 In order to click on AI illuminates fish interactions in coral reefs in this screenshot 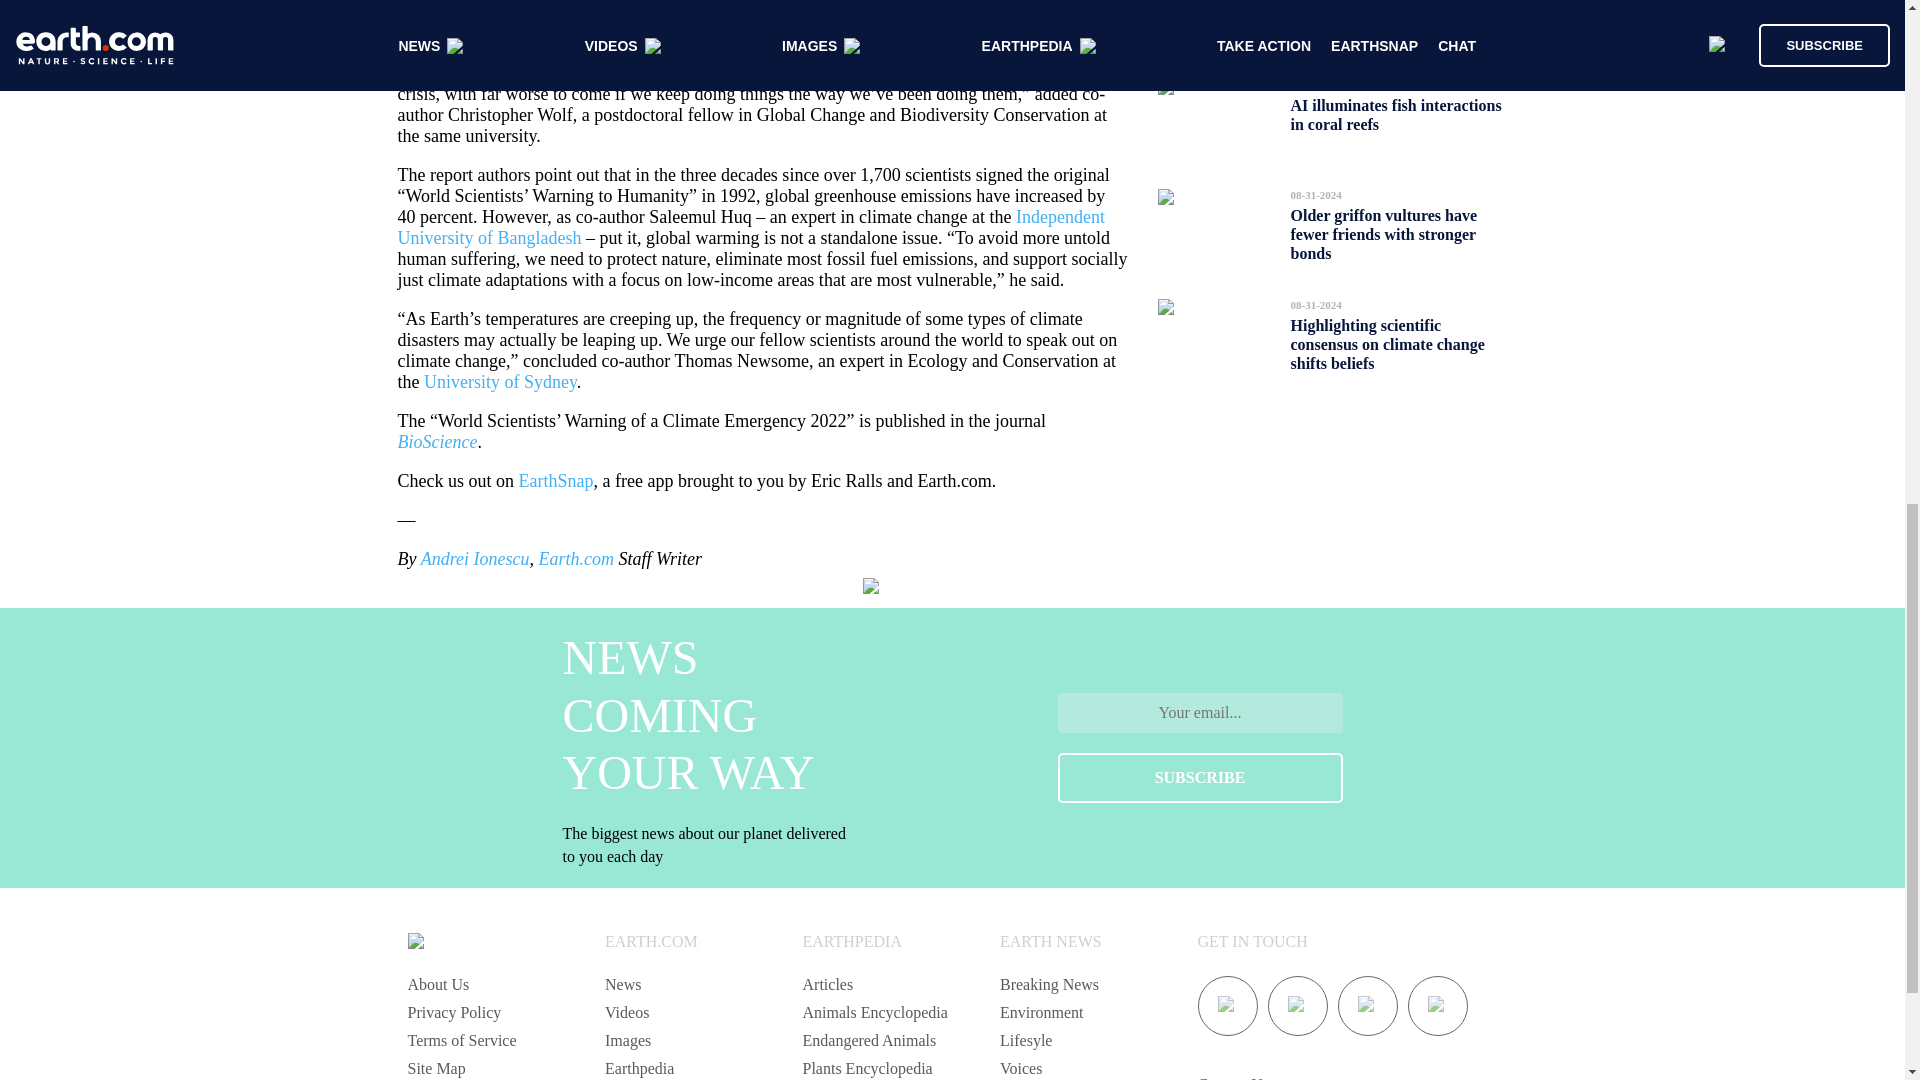, I will do `click(1396, 114)`.